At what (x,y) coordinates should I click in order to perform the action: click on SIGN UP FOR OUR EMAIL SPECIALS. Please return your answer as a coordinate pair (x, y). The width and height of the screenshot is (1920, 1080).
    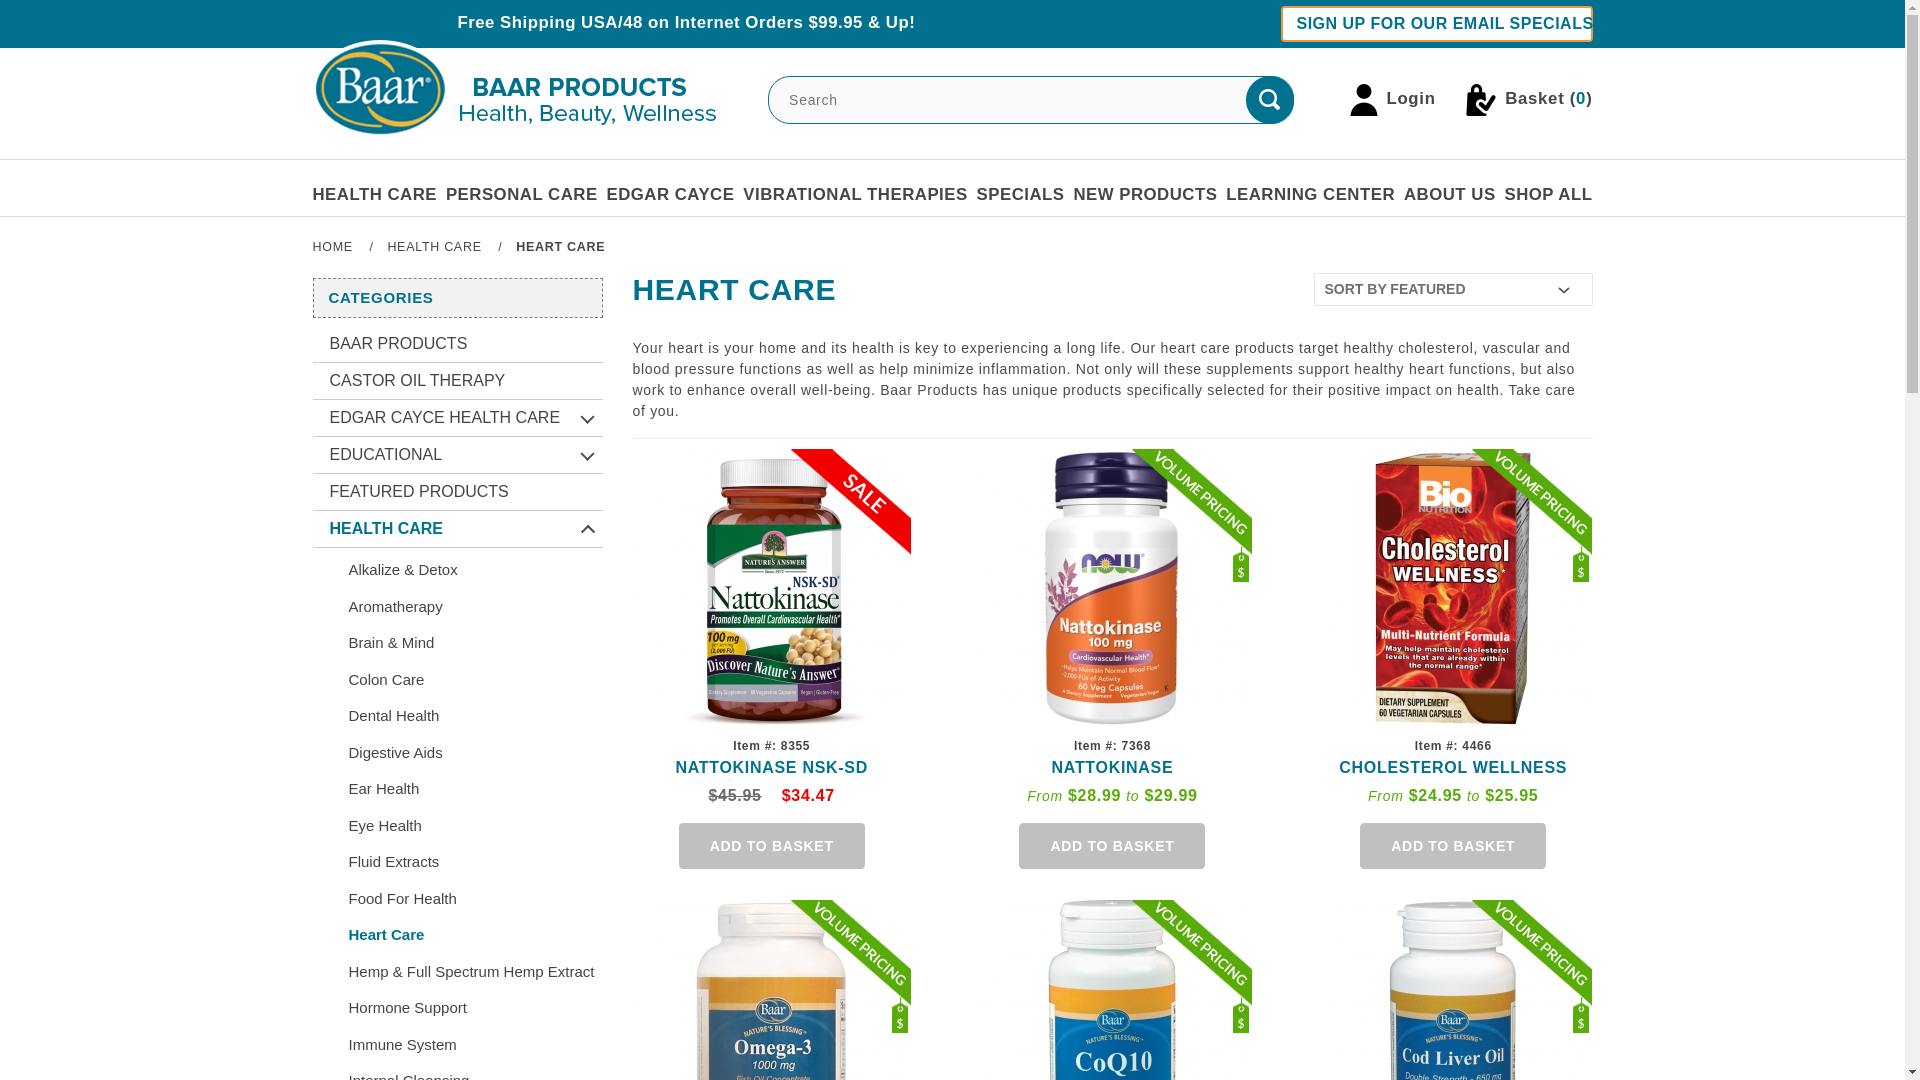
    Looking at the image, I should click on (1436, 24).